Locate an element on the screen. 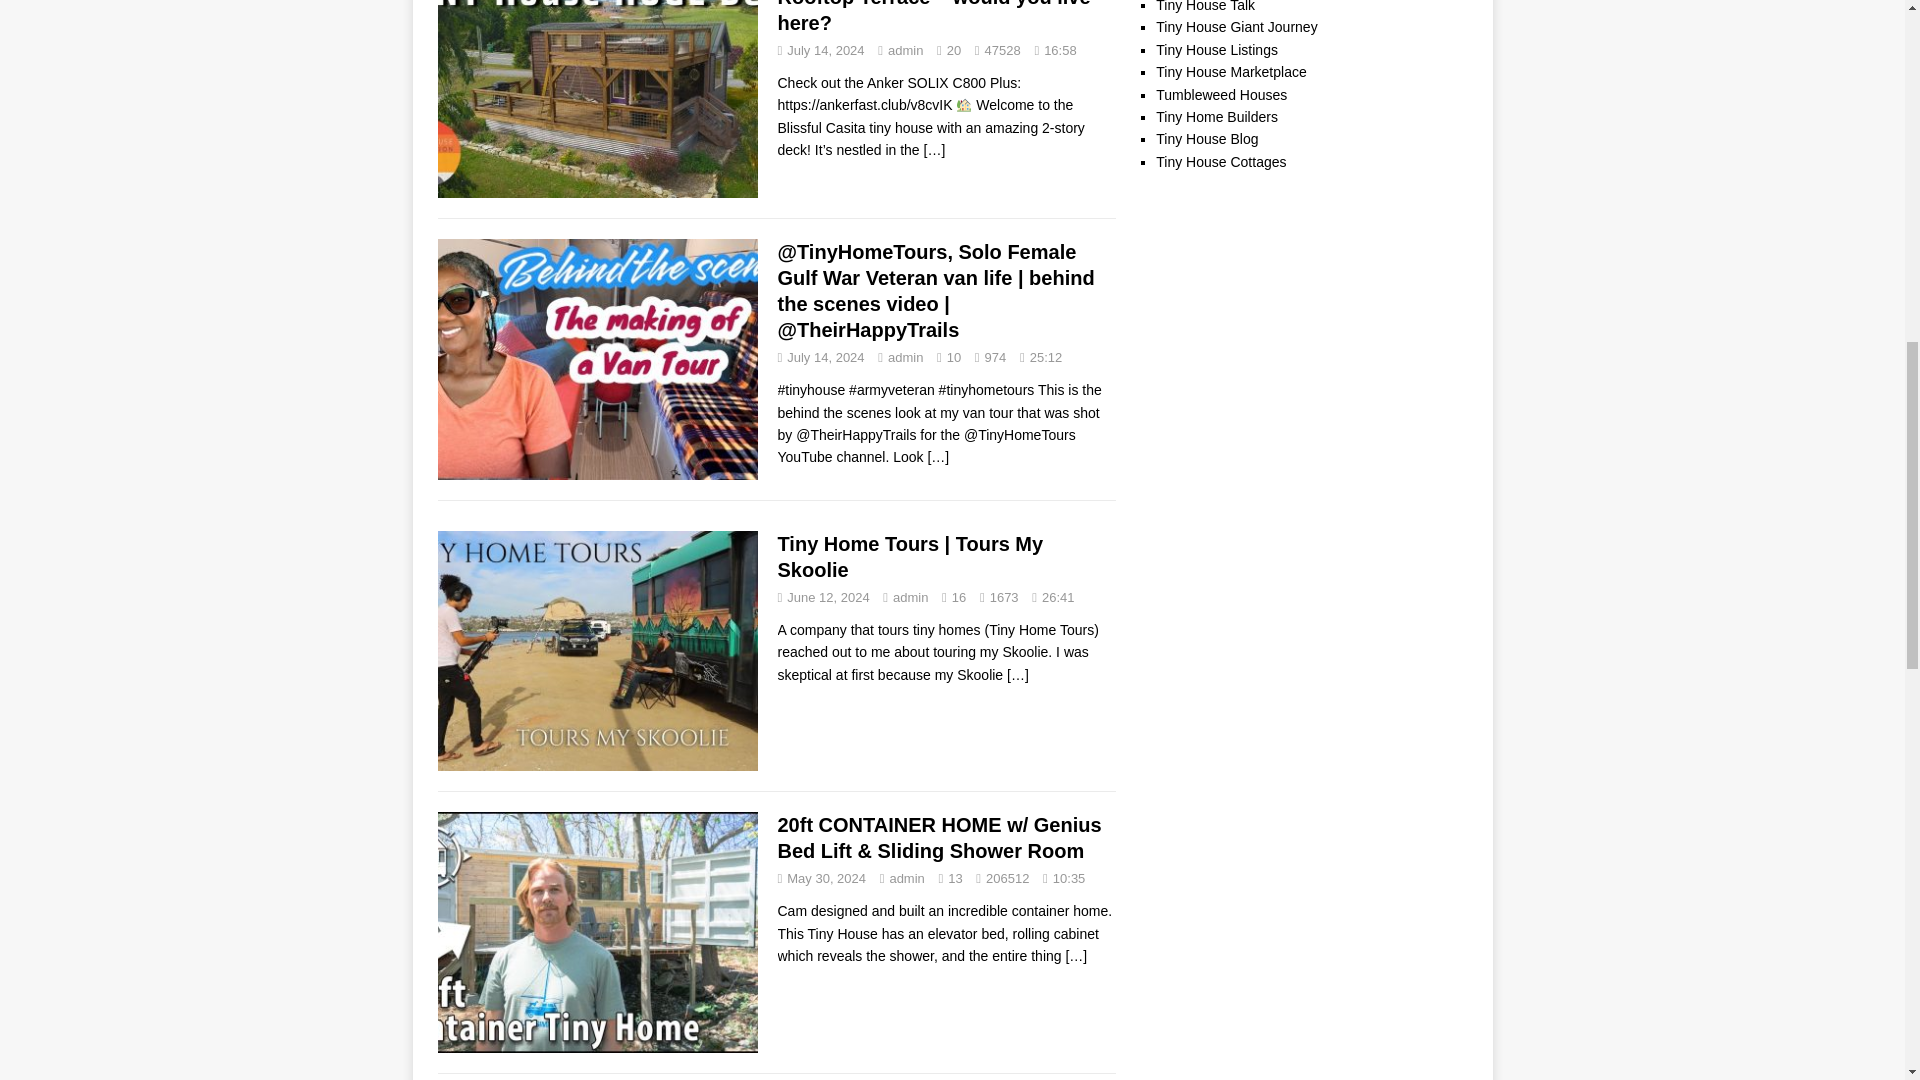 The image size is (1920, 1080). 10 is located at coordinates (954, 357).